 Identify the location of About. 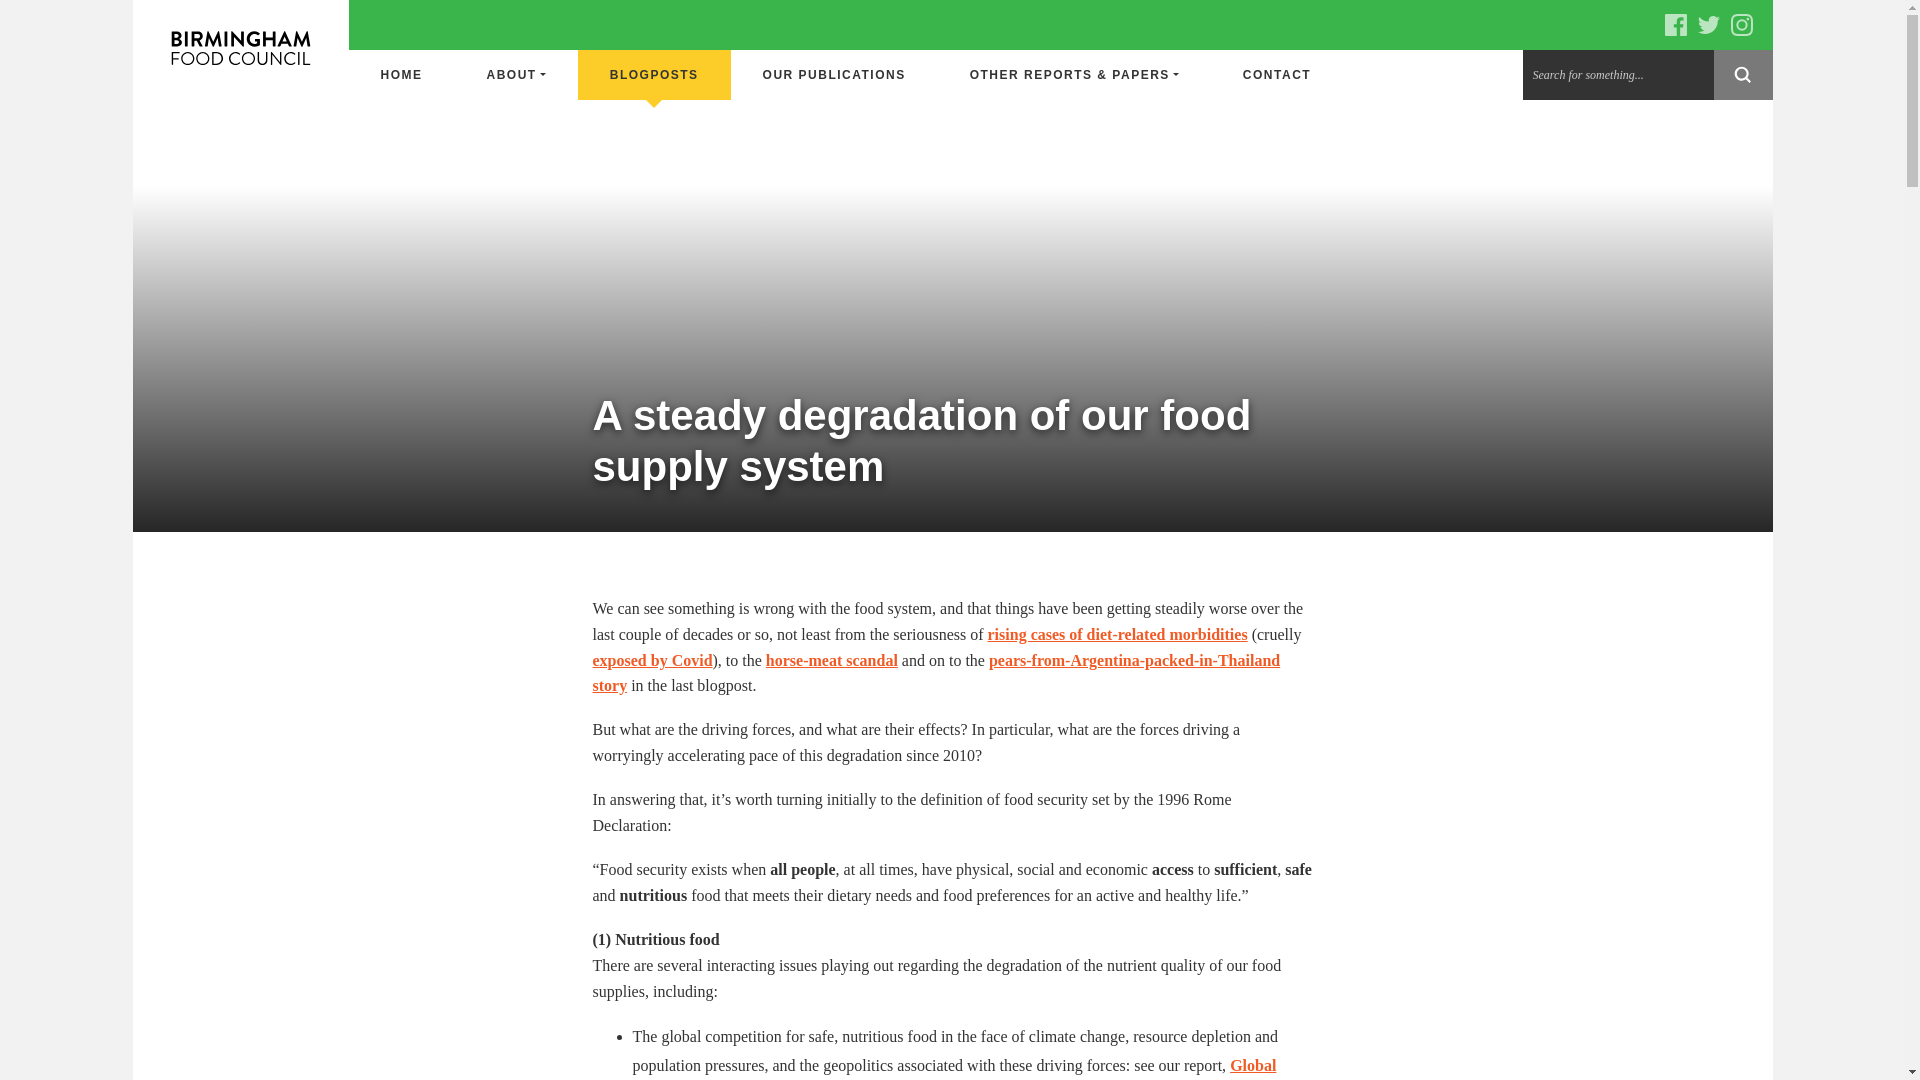
(515, 74).